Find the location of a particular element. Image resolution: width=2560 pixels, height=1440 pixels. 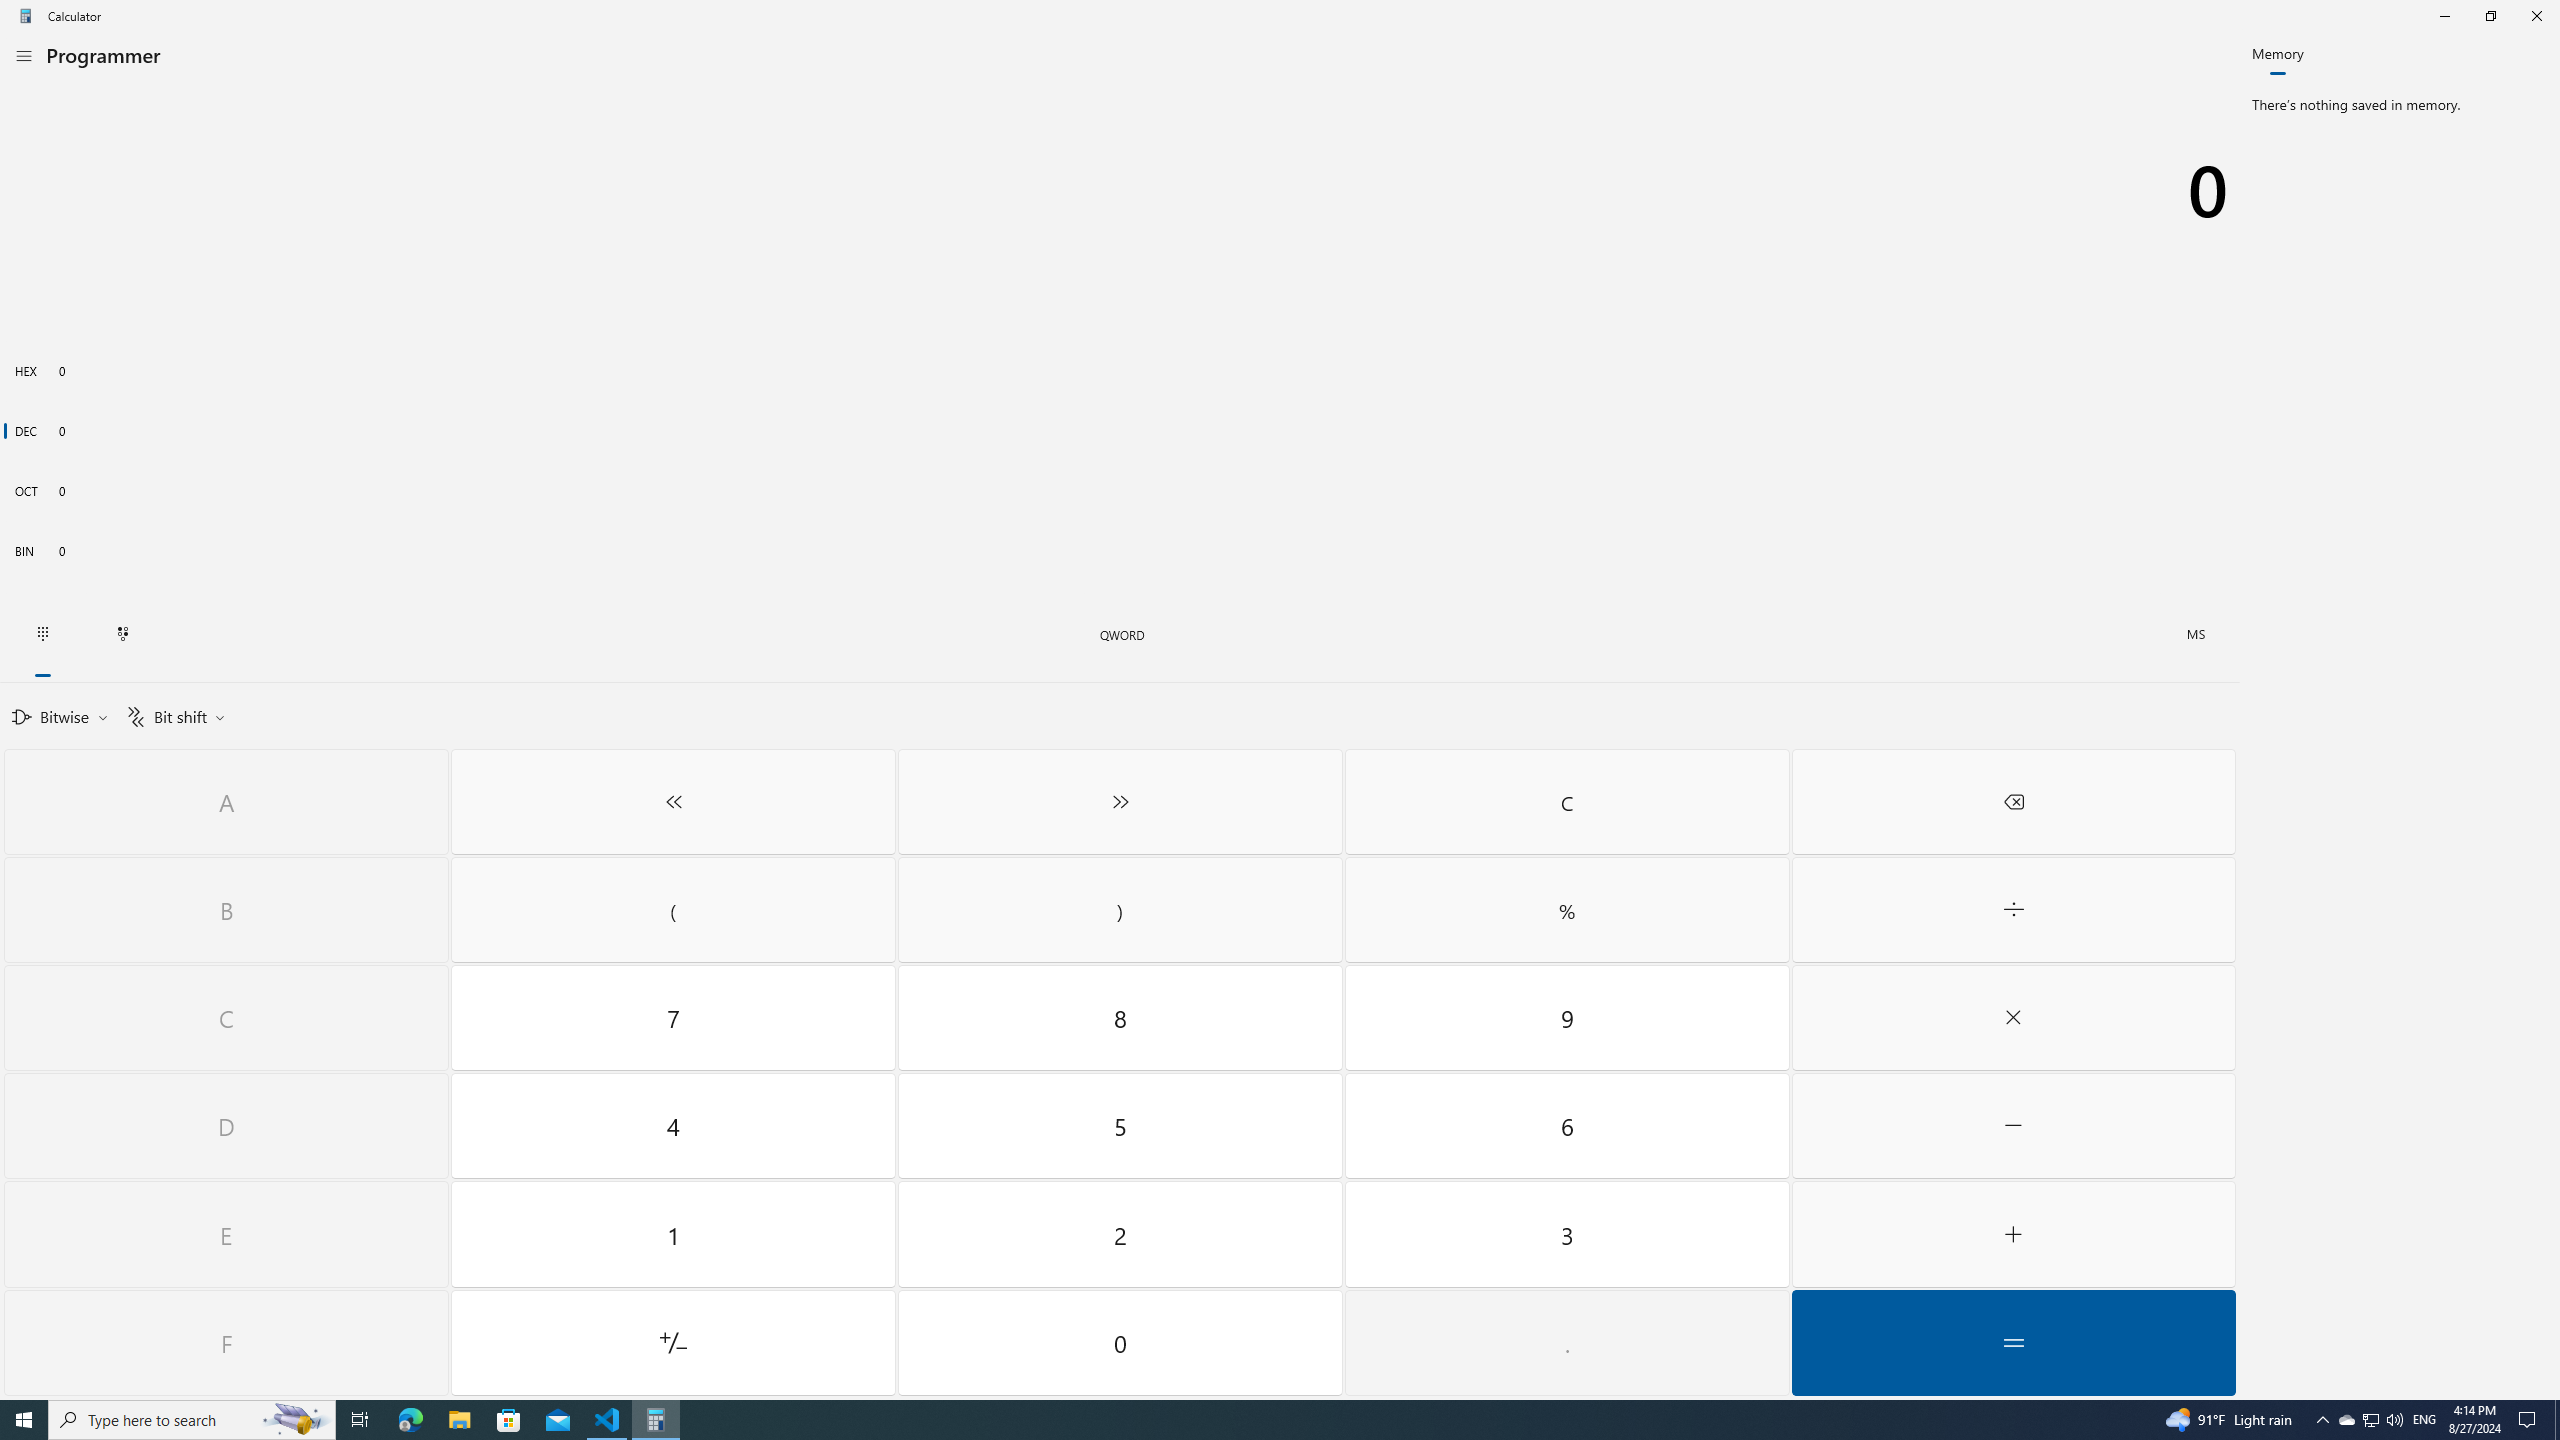

Two is located at coordinates (1121, 1234).